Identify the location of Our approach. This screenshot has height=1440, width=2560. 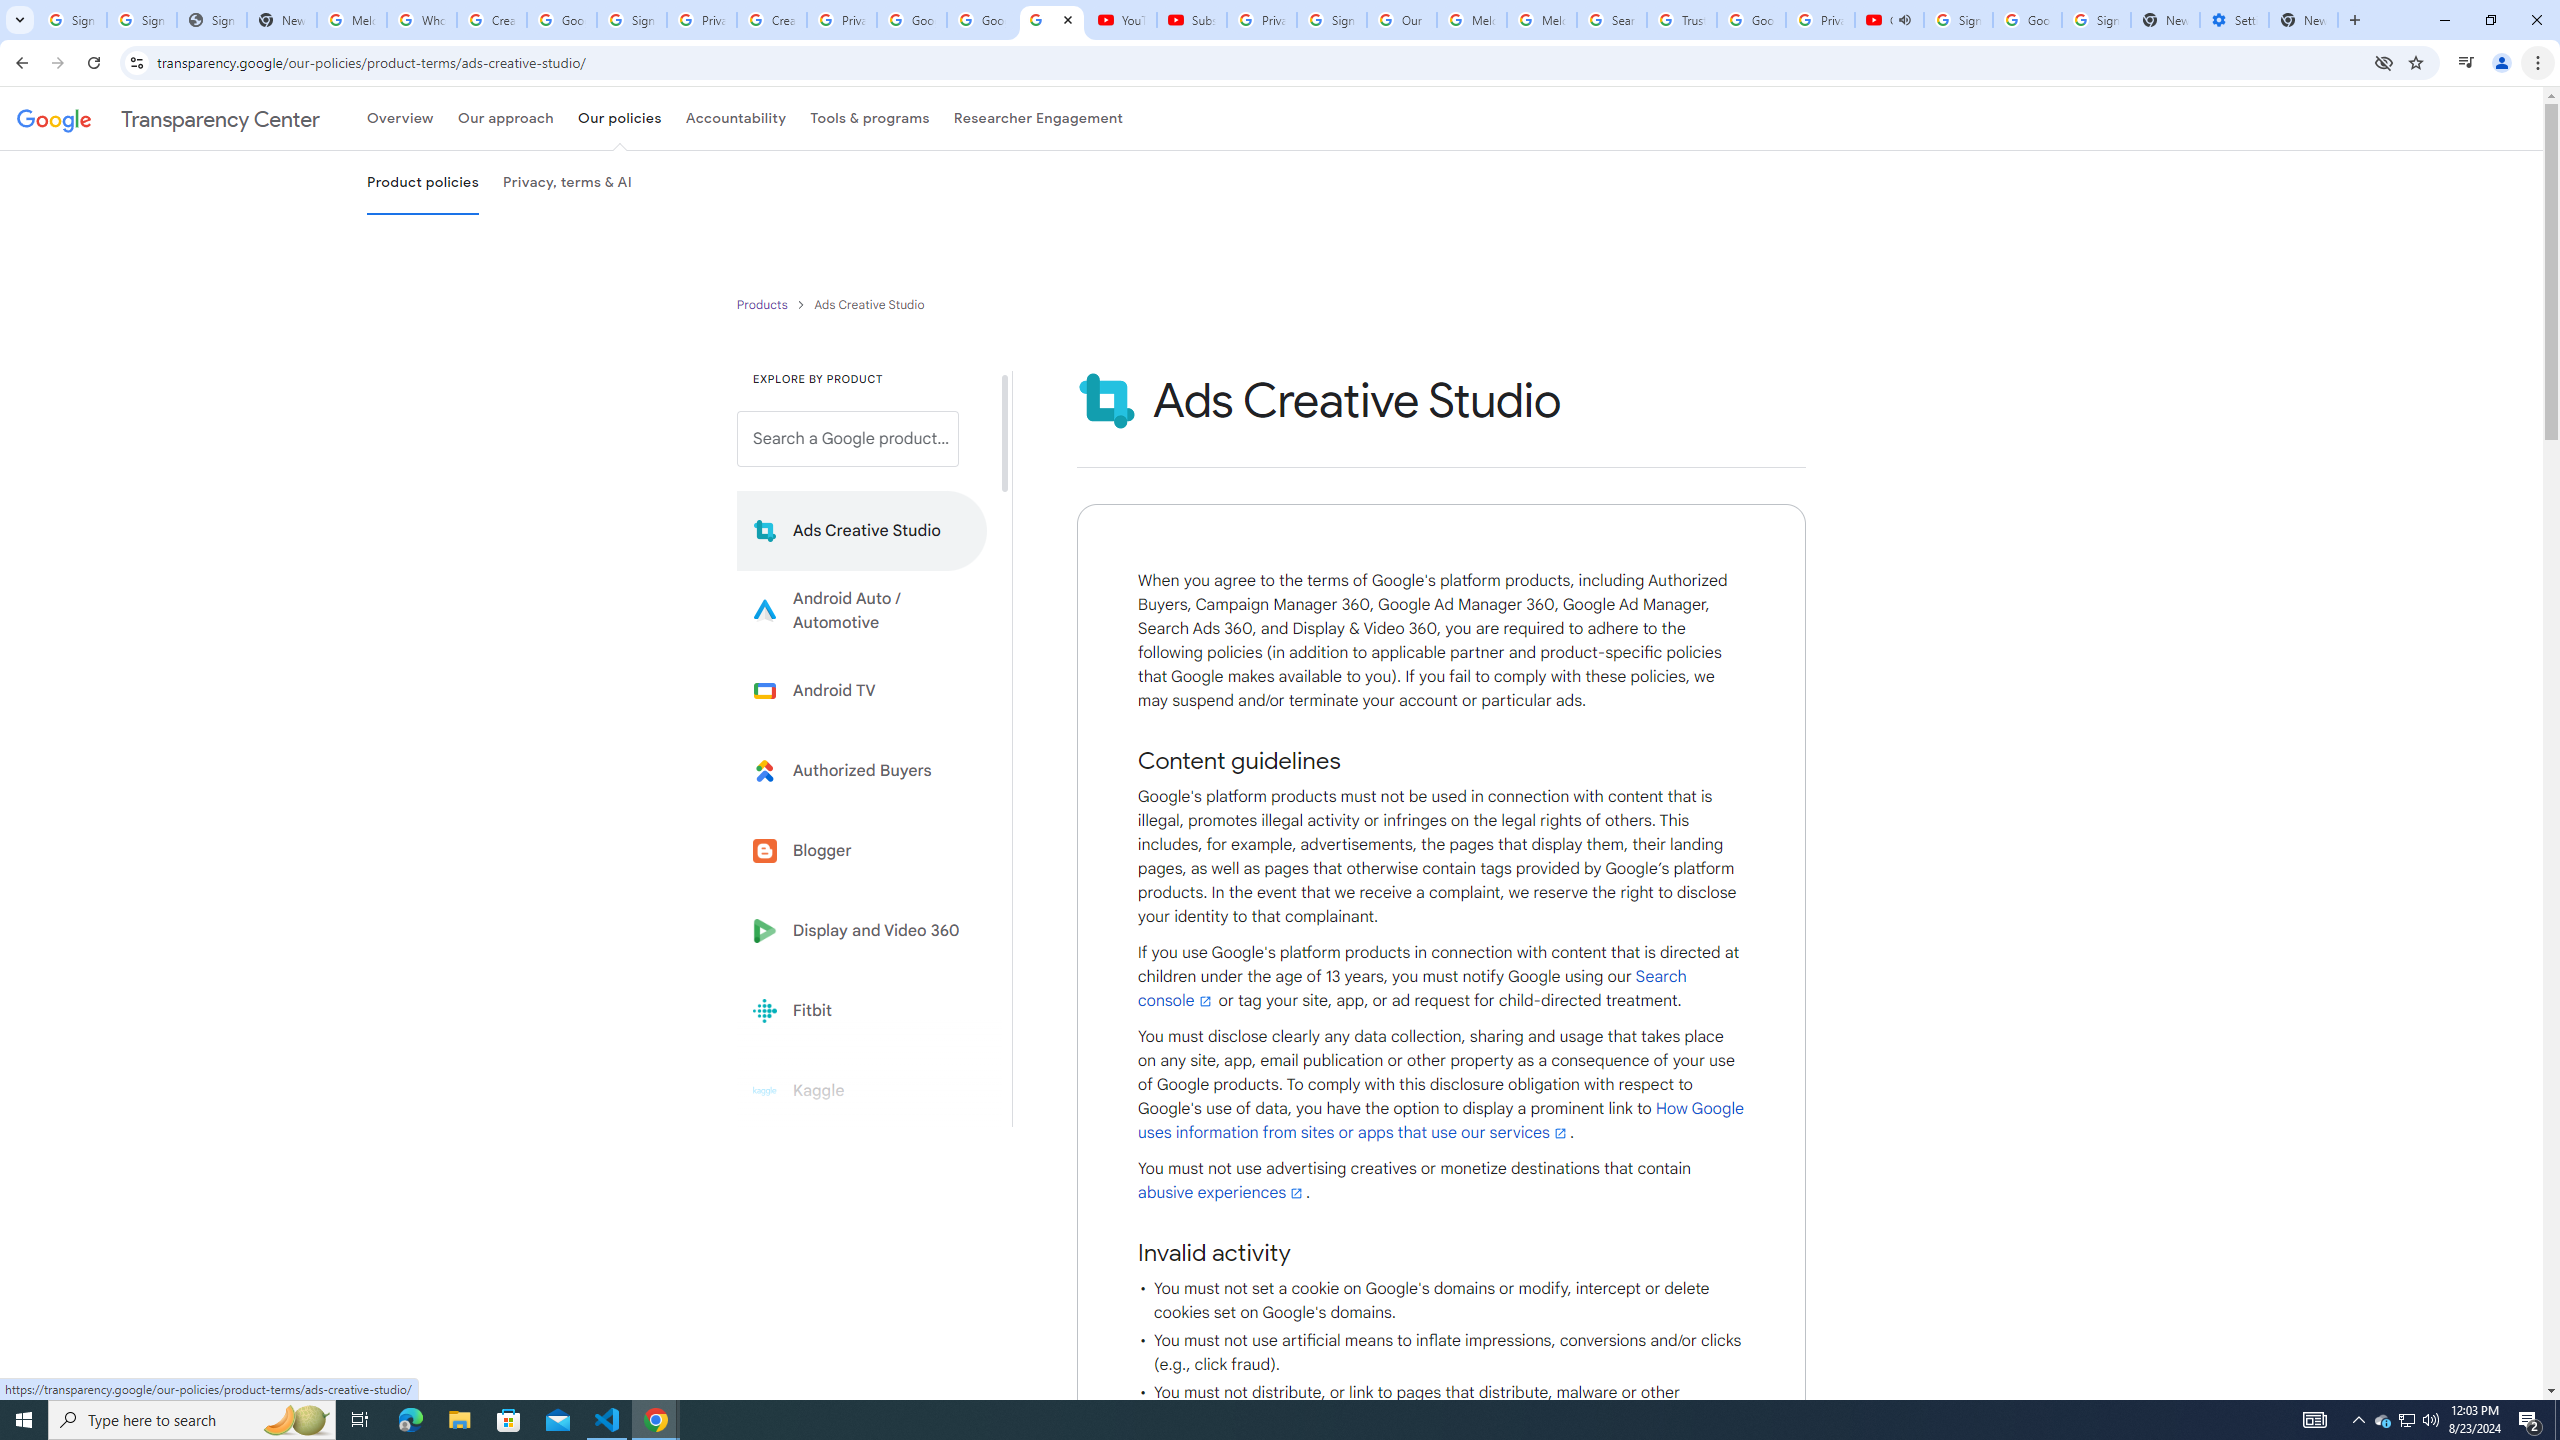
(505, 118).